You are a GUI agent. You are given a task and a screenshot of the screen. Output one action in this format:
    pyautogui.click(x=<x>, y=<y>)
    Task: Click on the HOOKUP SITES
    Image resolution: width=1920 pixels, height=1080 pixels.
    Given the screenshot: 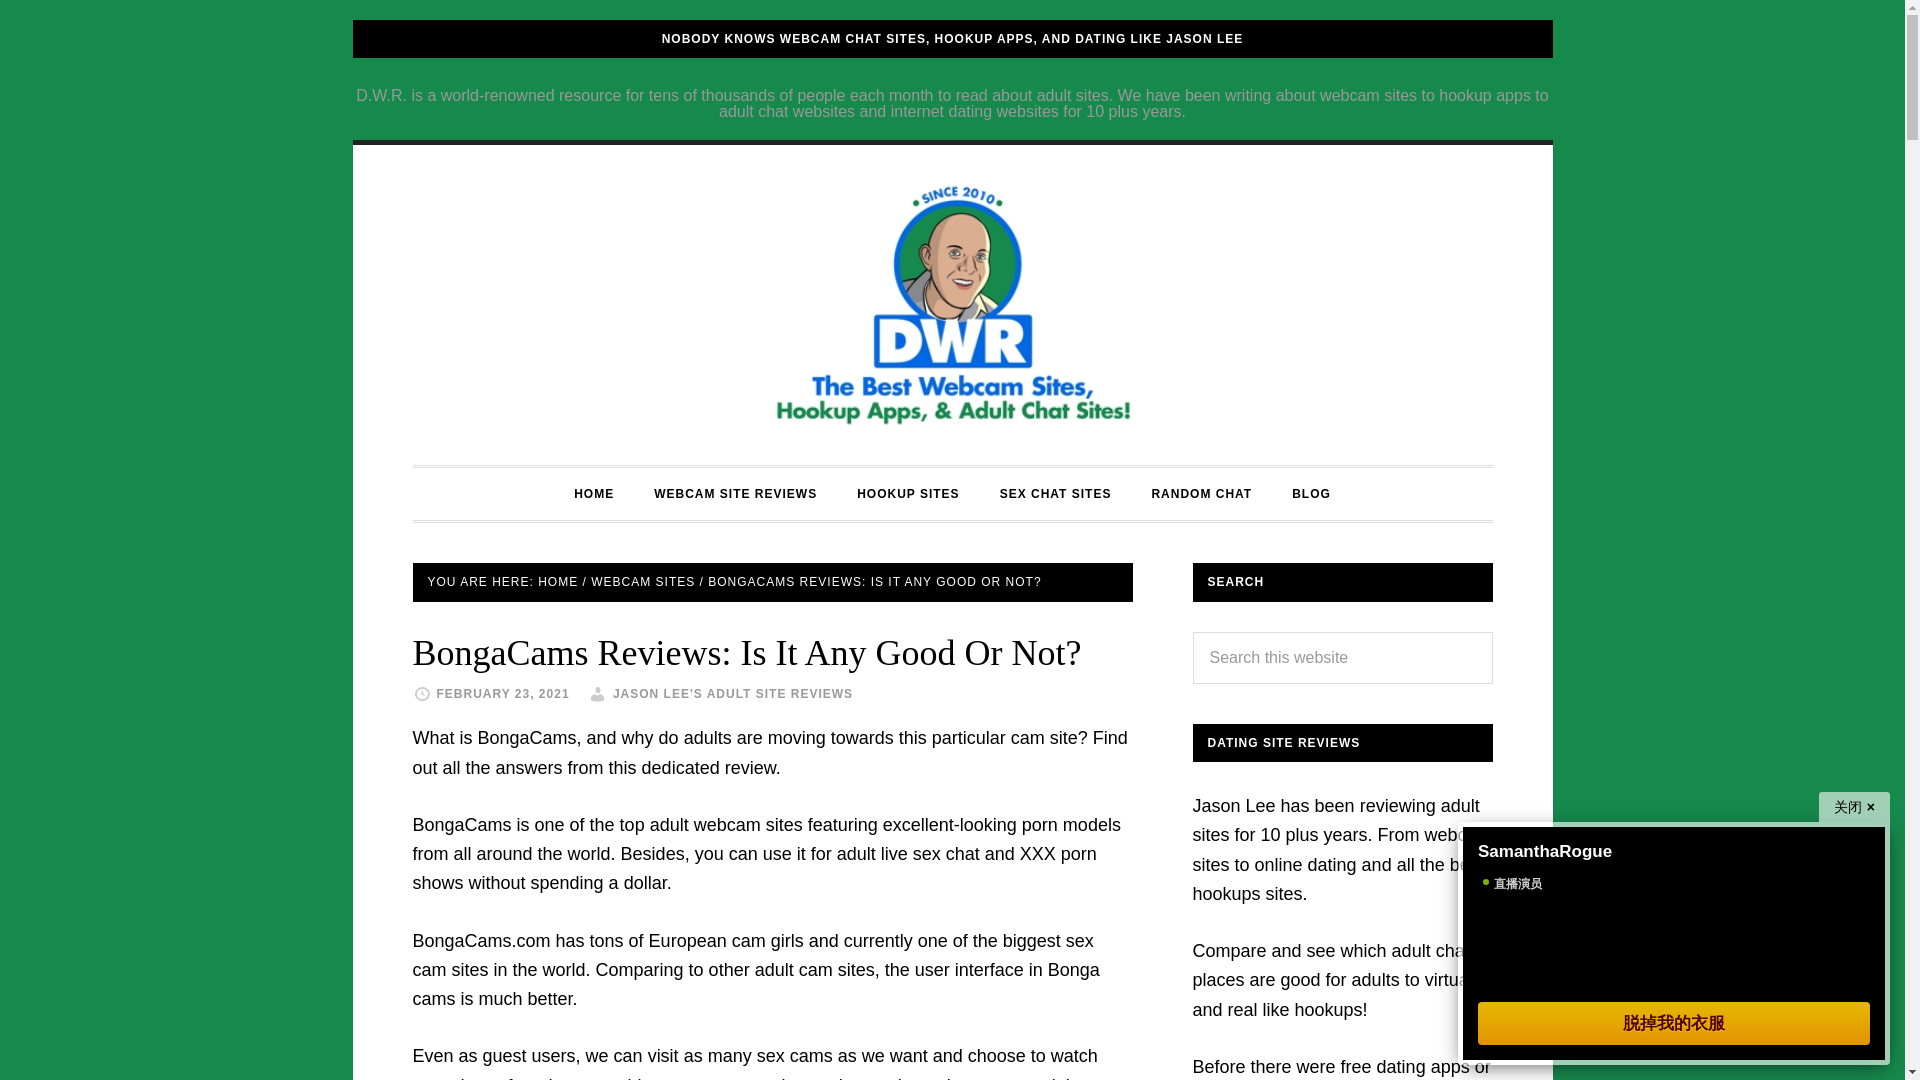 What is the action you would take?
    pyautogui.click(x=908, y=493)
    